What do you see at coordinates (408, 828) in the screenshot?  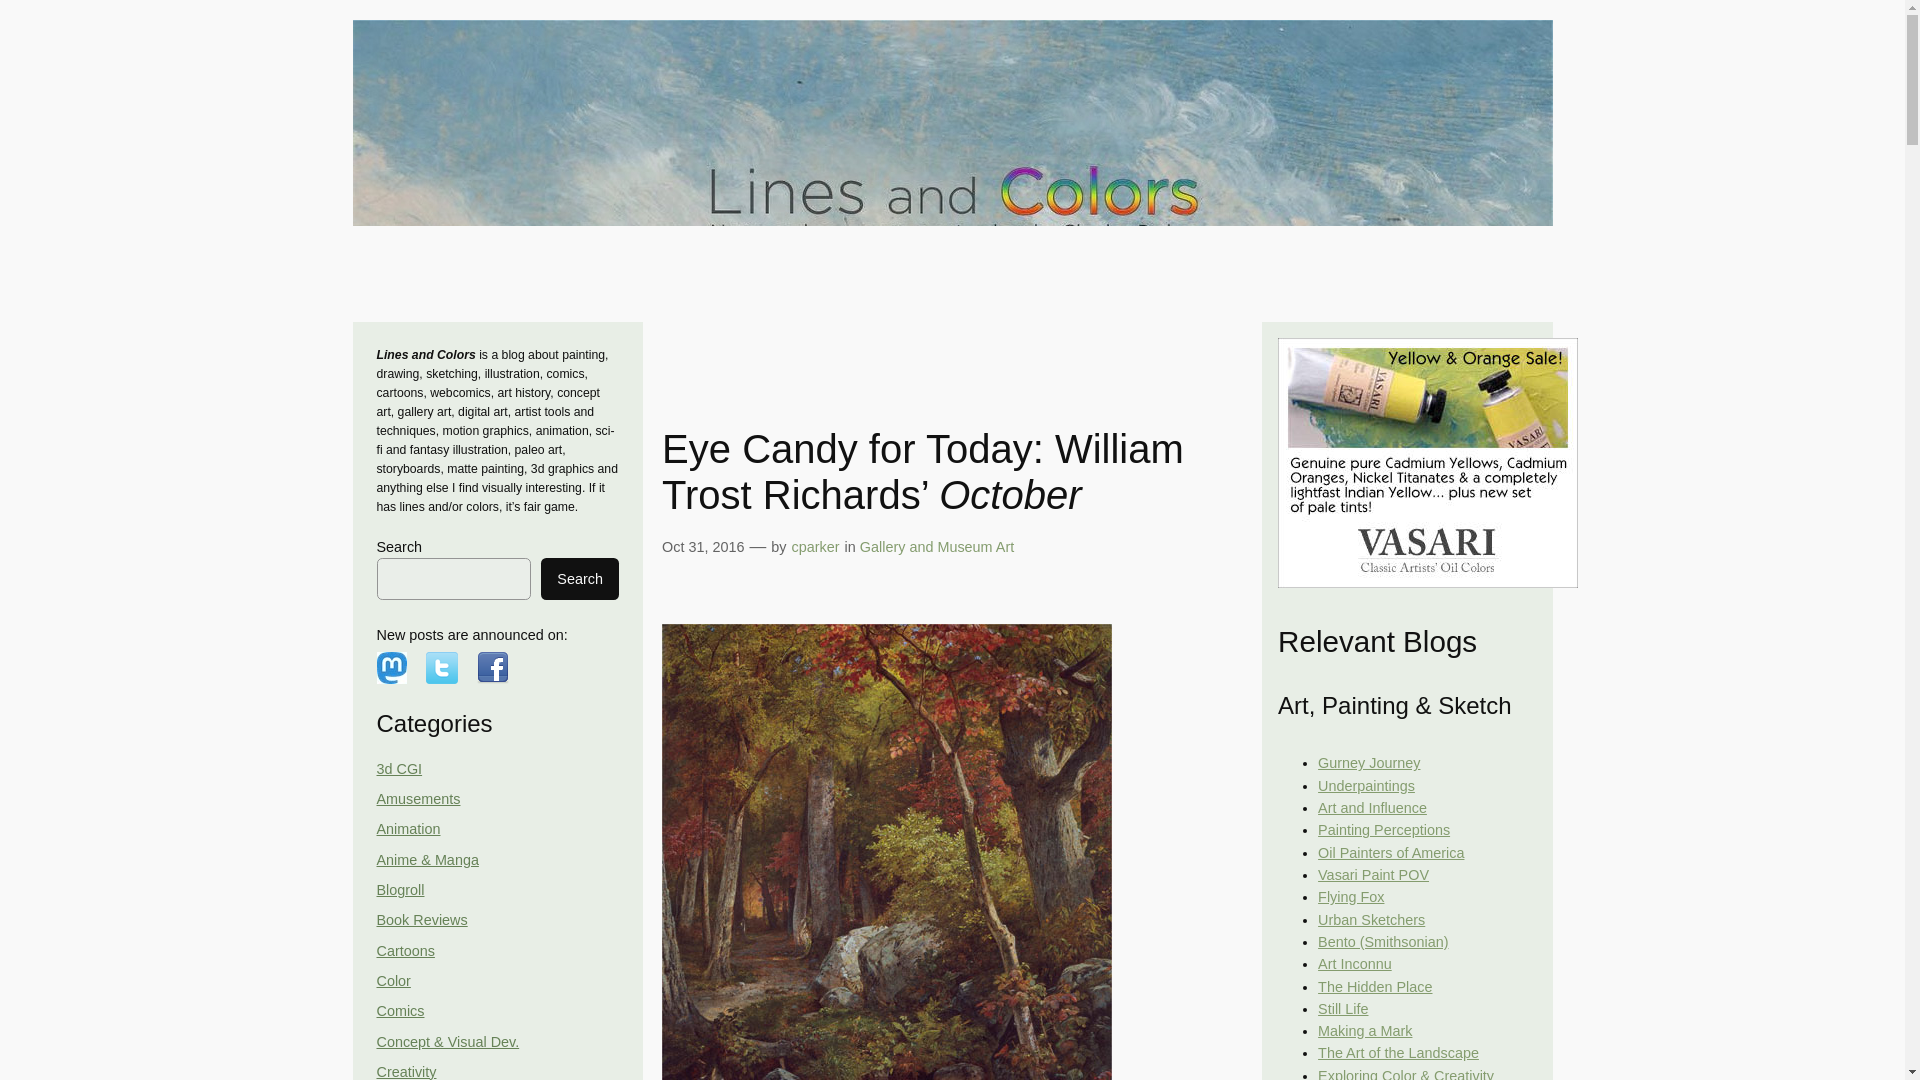 I see `Animation` at bounding box center [408, 828].